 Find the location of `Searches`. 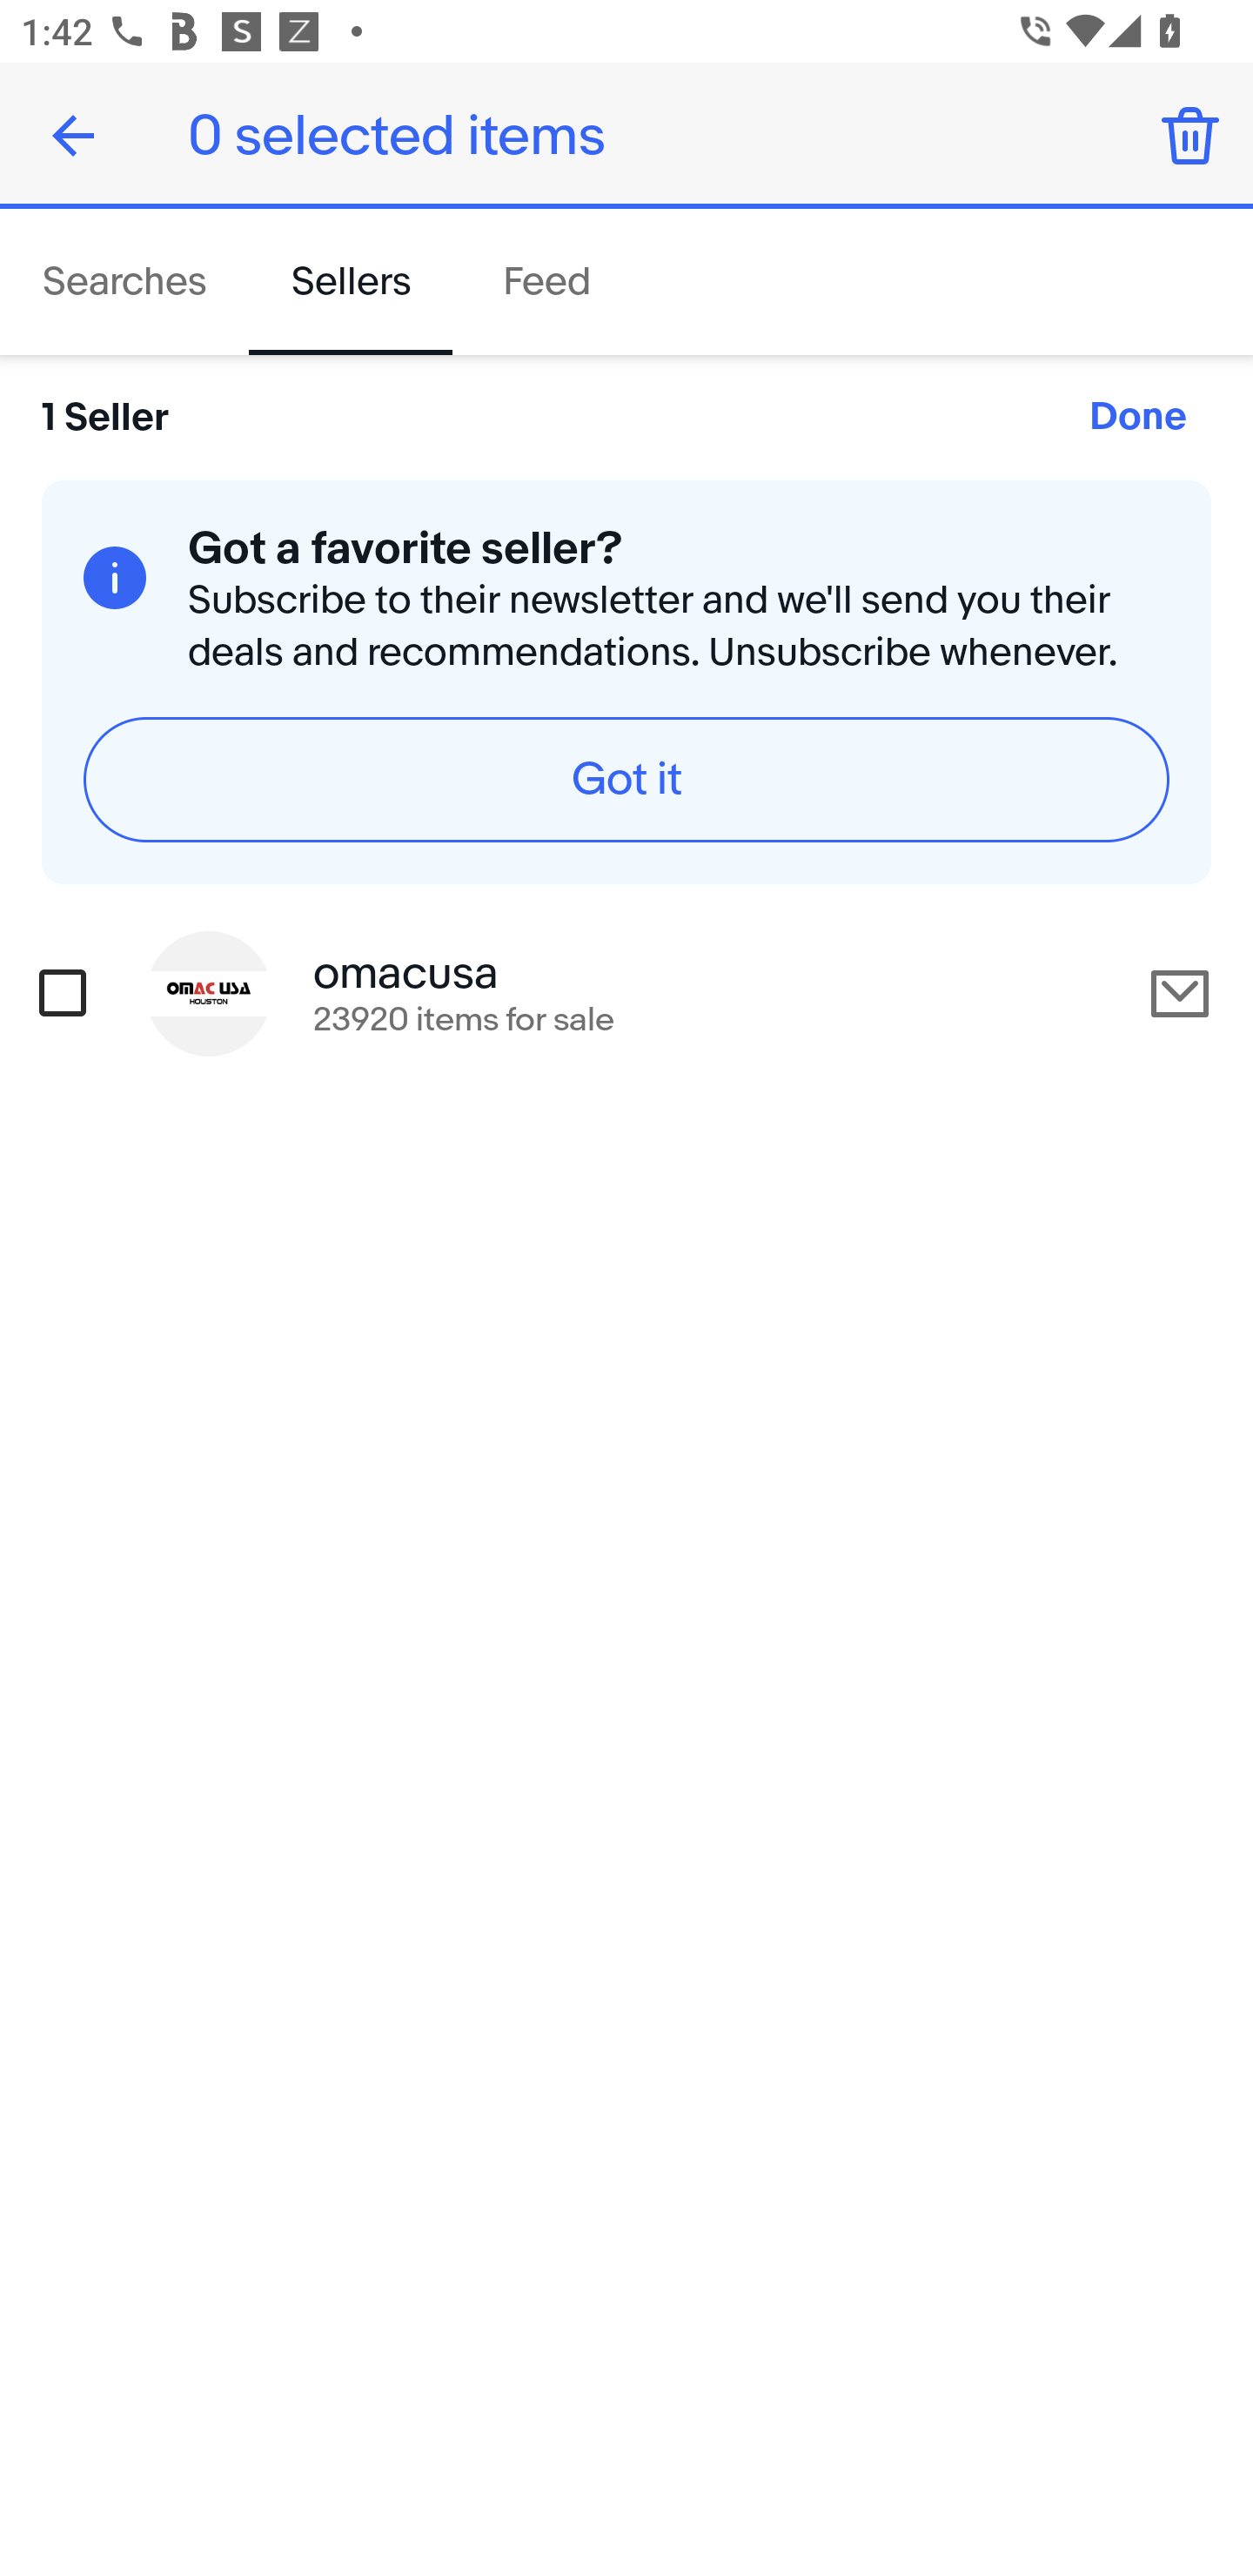

Searches is located at coordinates (124, 282).